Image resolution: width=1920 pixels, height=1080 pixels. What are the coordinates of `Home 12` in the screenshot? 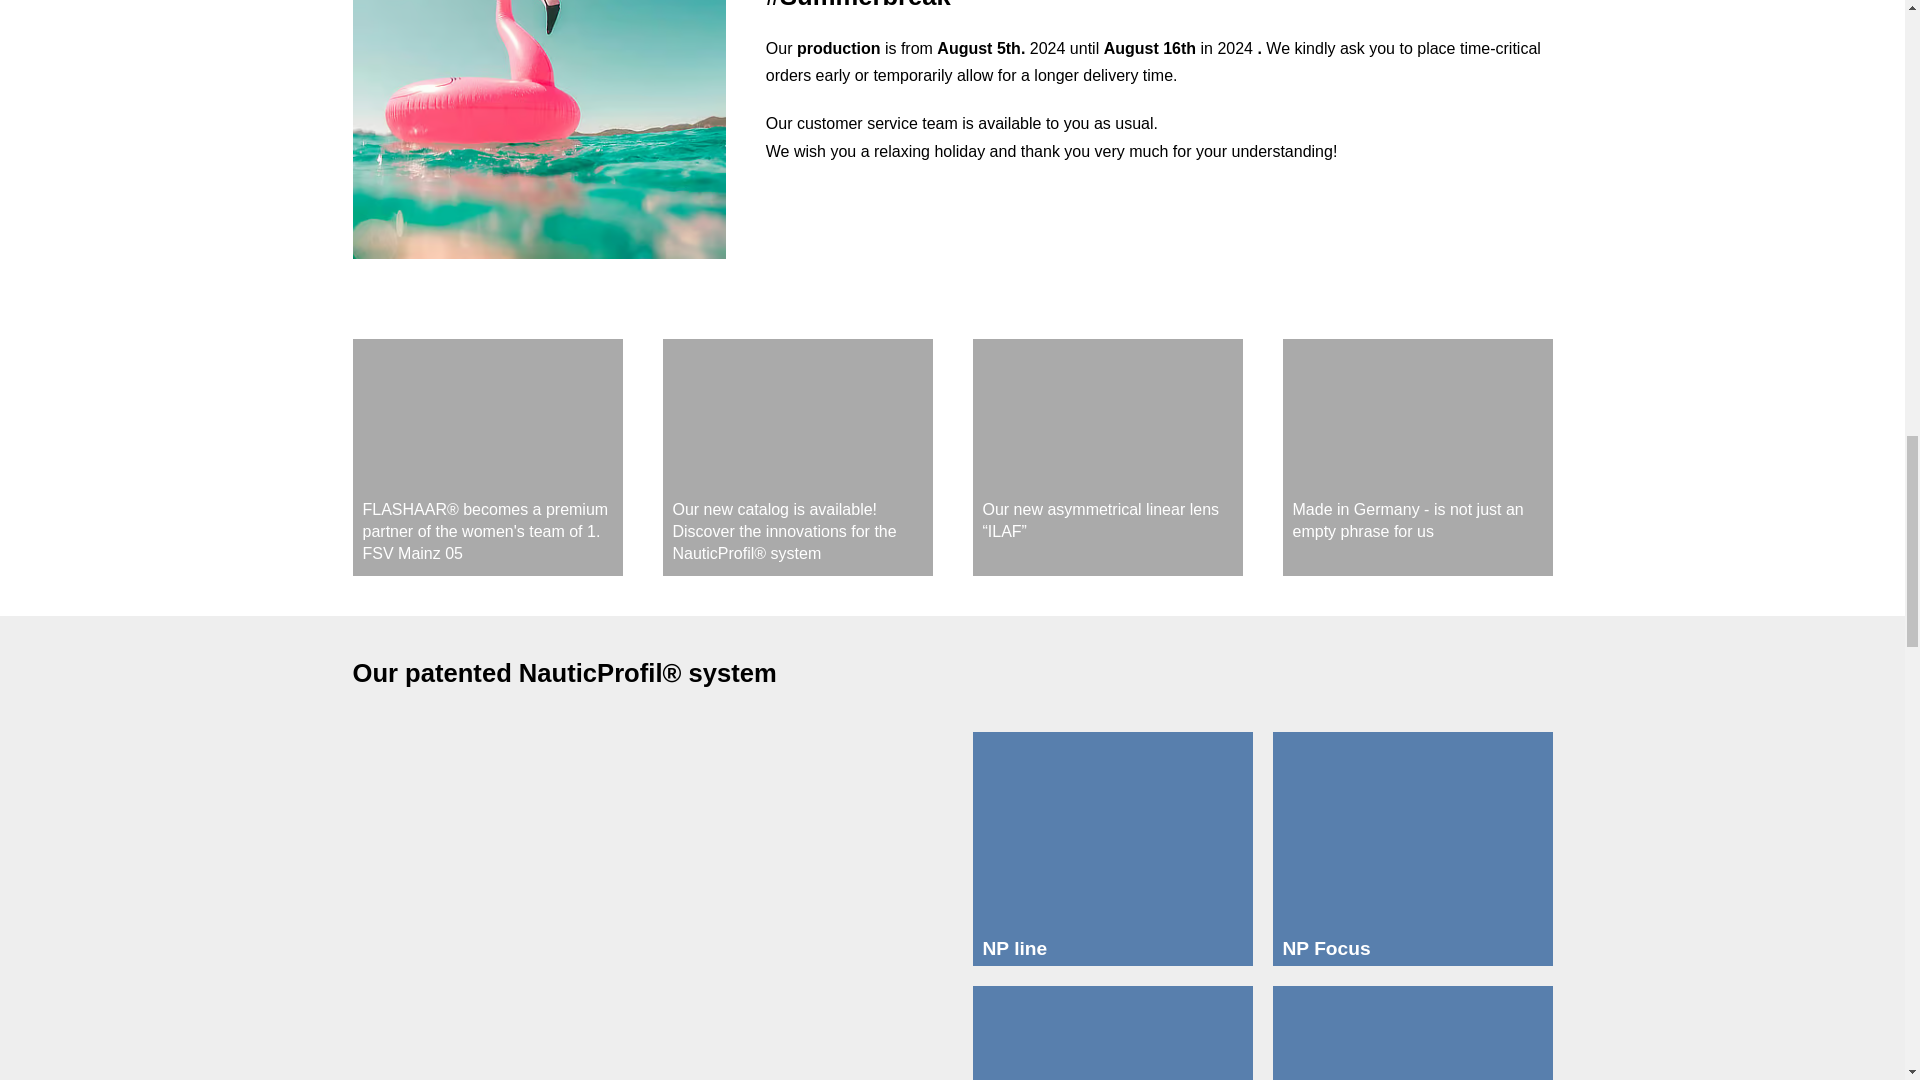 It's located at (642, 910).